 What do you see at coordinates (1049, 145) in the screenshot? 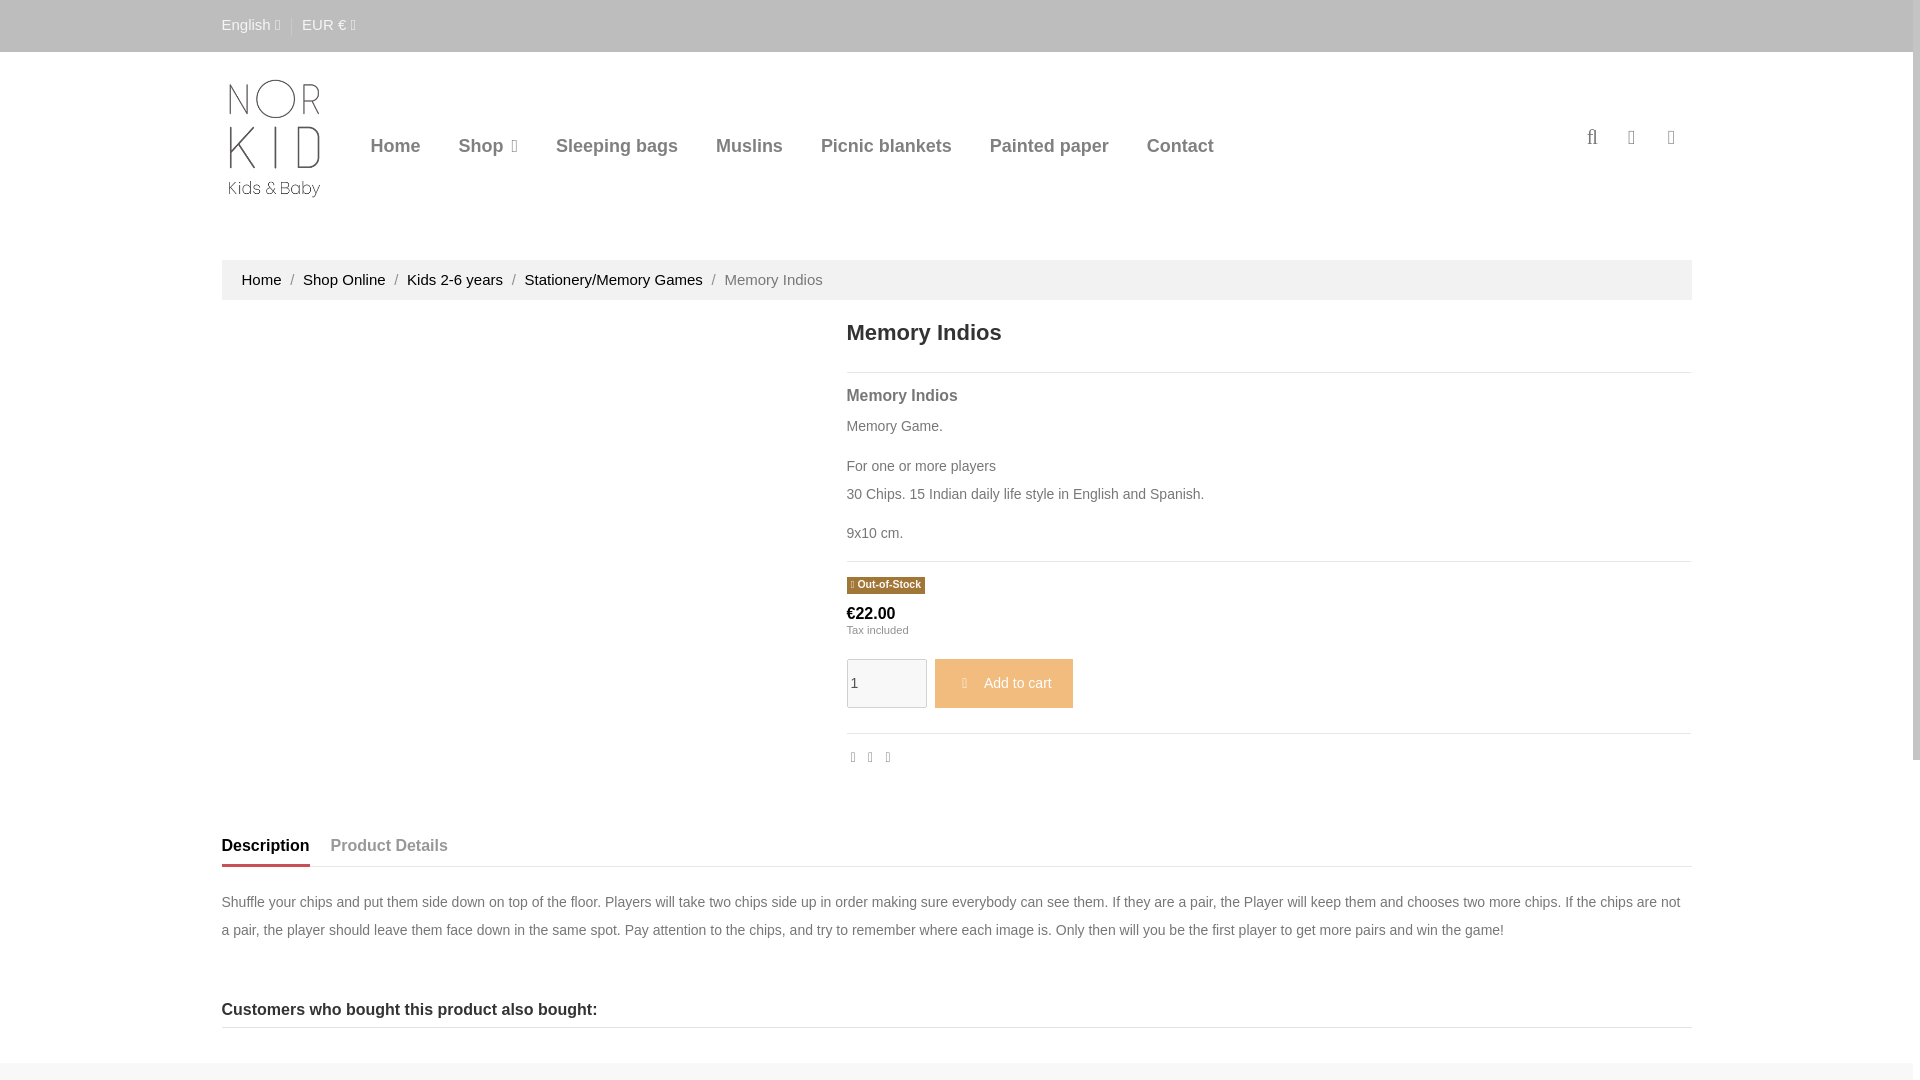
I see `Painted paper` at bounding box center [1049, 145].